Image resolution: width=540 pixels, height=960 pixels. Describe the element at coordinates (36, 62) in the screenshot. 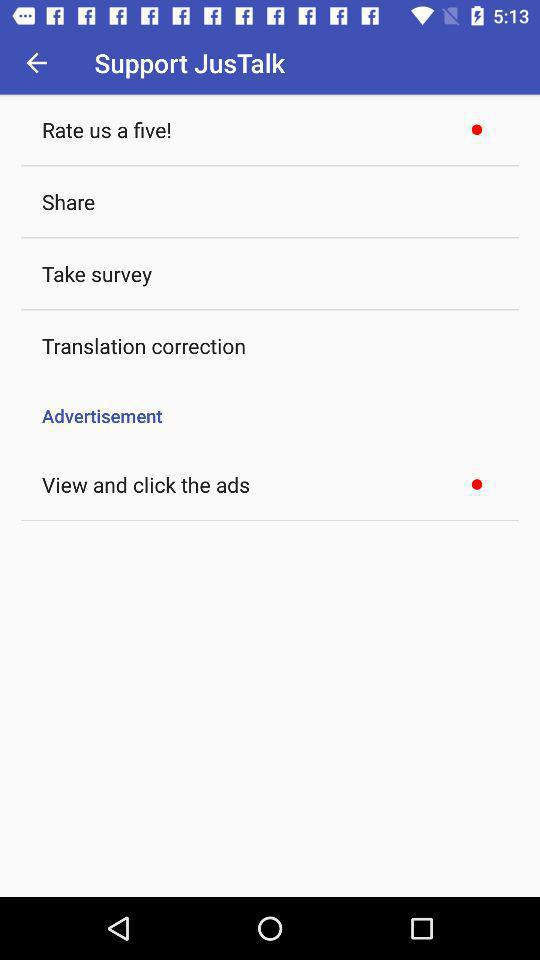

I see `press icon next to the support justalk icon` at that location.